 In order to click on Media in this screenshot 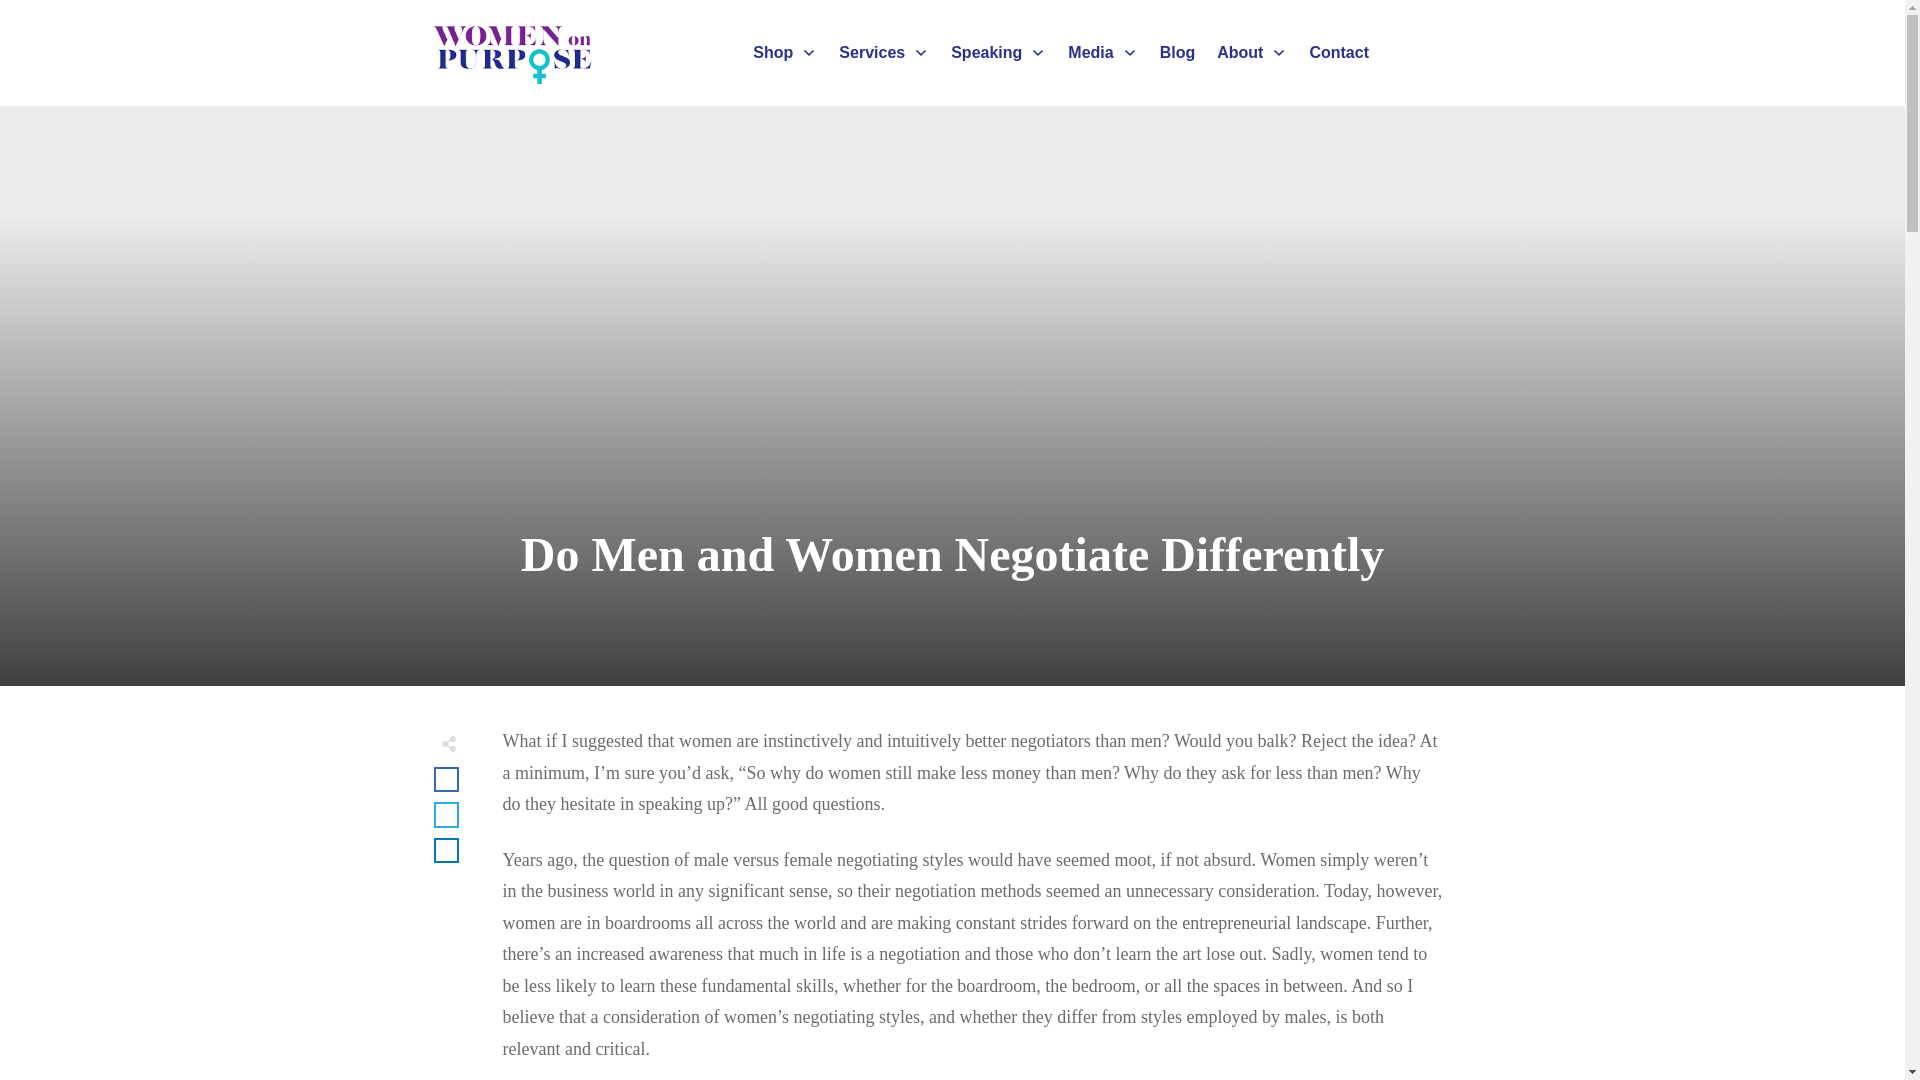, I will do `click(1102, 52)`.